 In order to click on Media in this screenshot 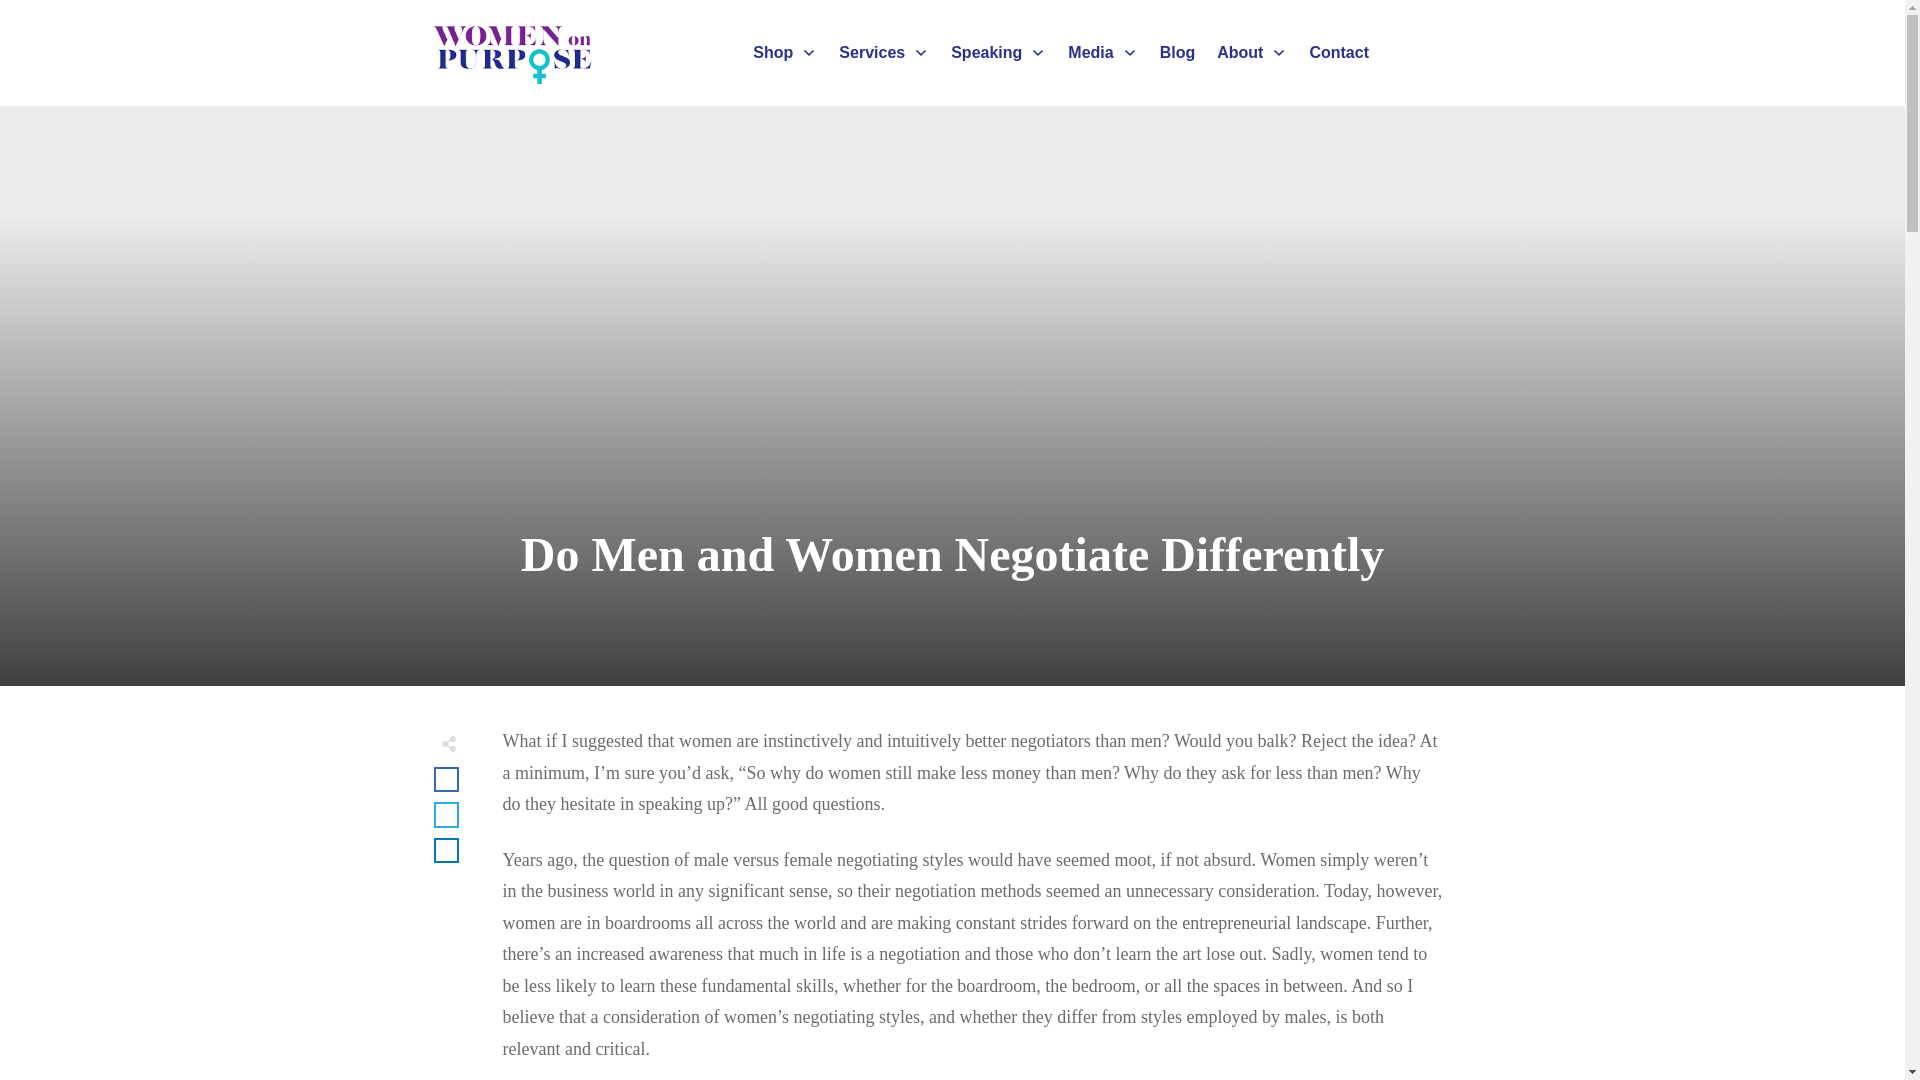, I will do `click(1102, 52)`.